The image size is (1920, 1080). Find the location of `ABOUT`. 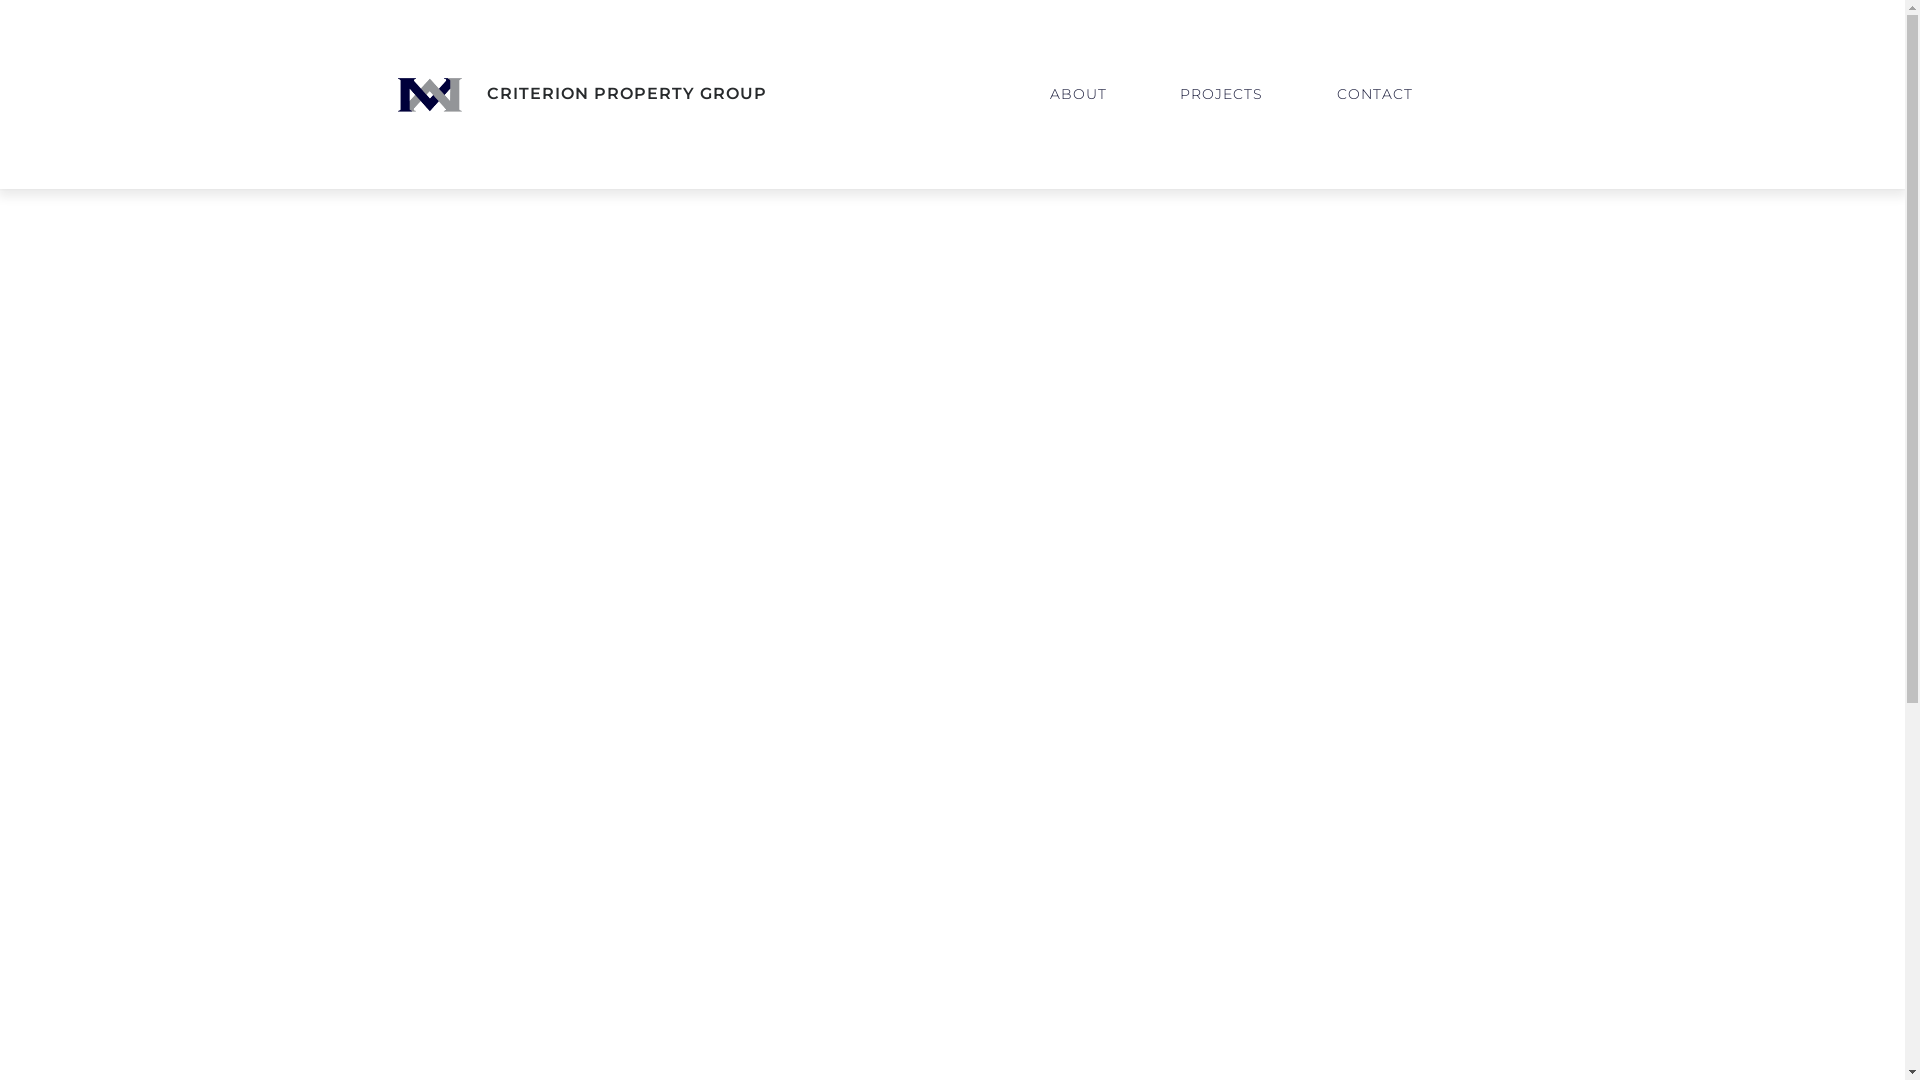

ABOUT is located at coordinates (1078, 94).